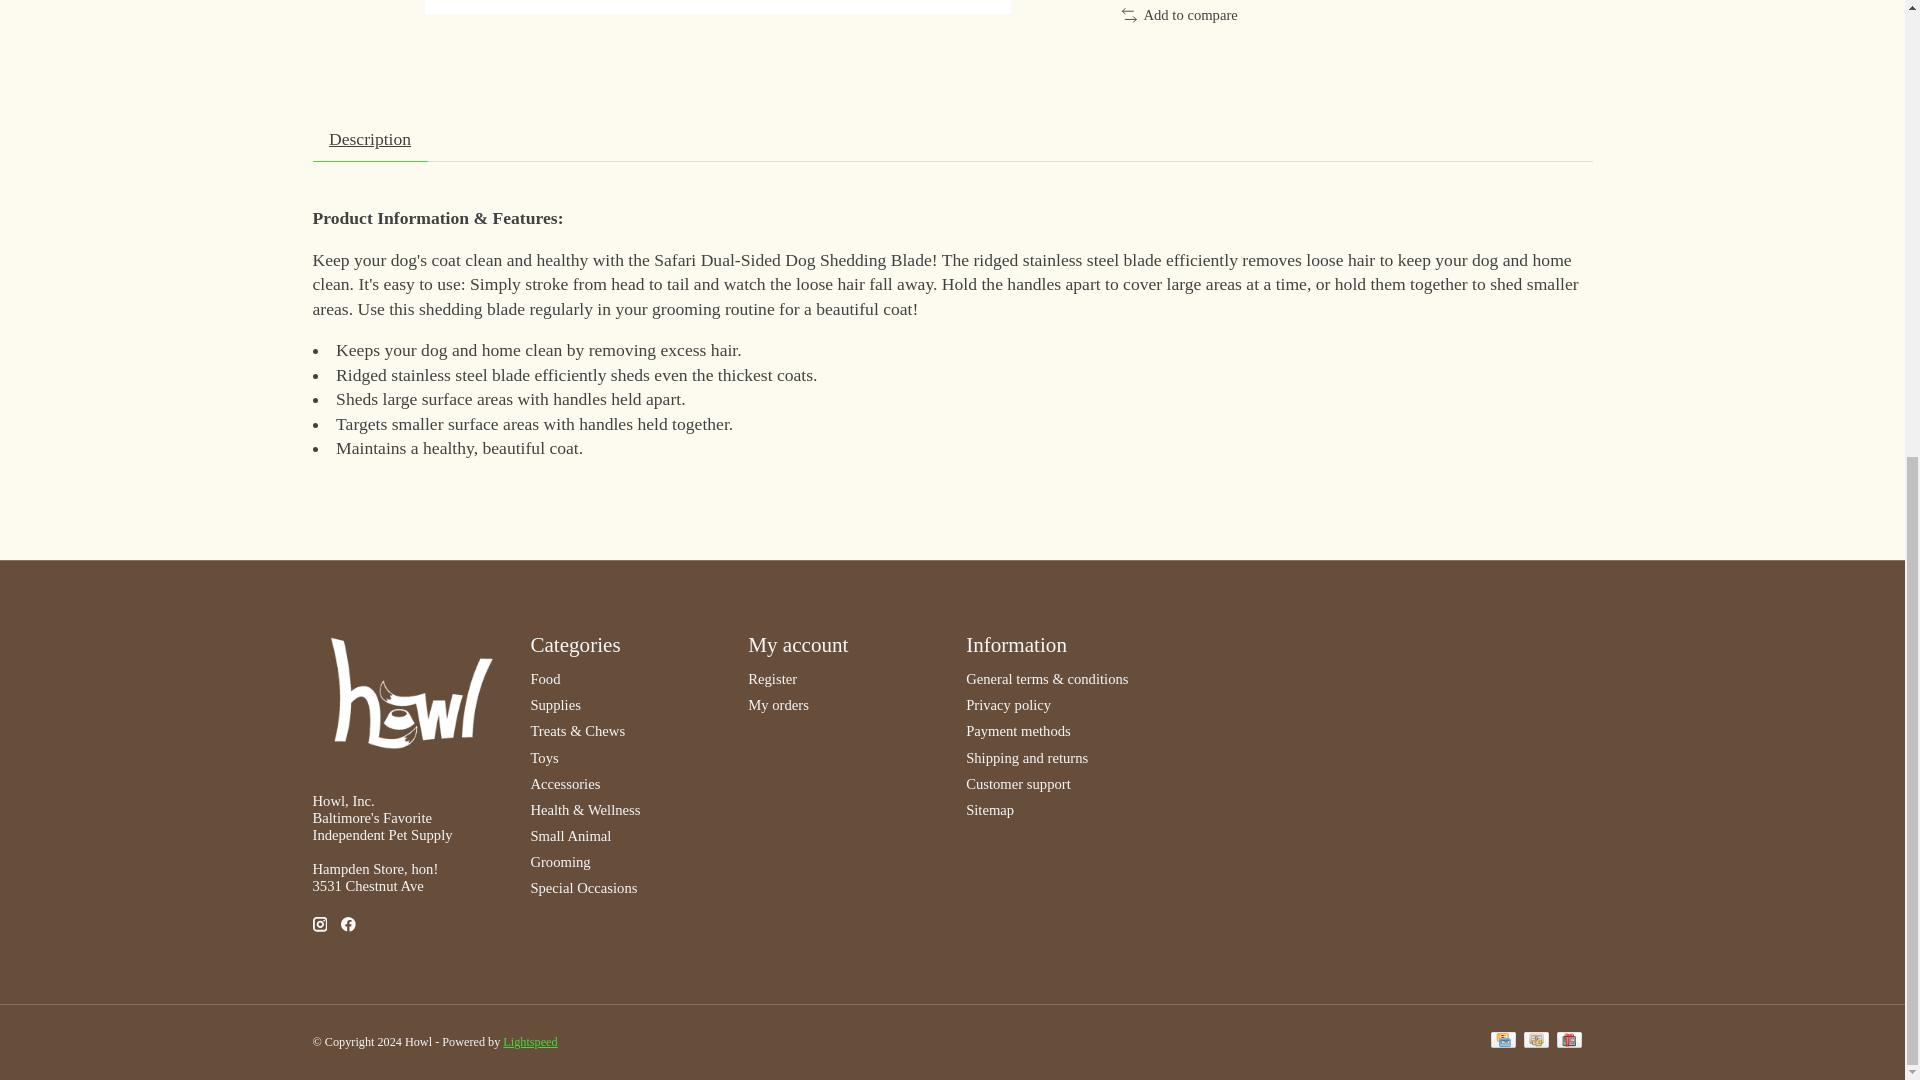  What do you see at coordinates (1018, 784) in the screenshot?
I see `Customer support` at bounding box center [1018, 784].